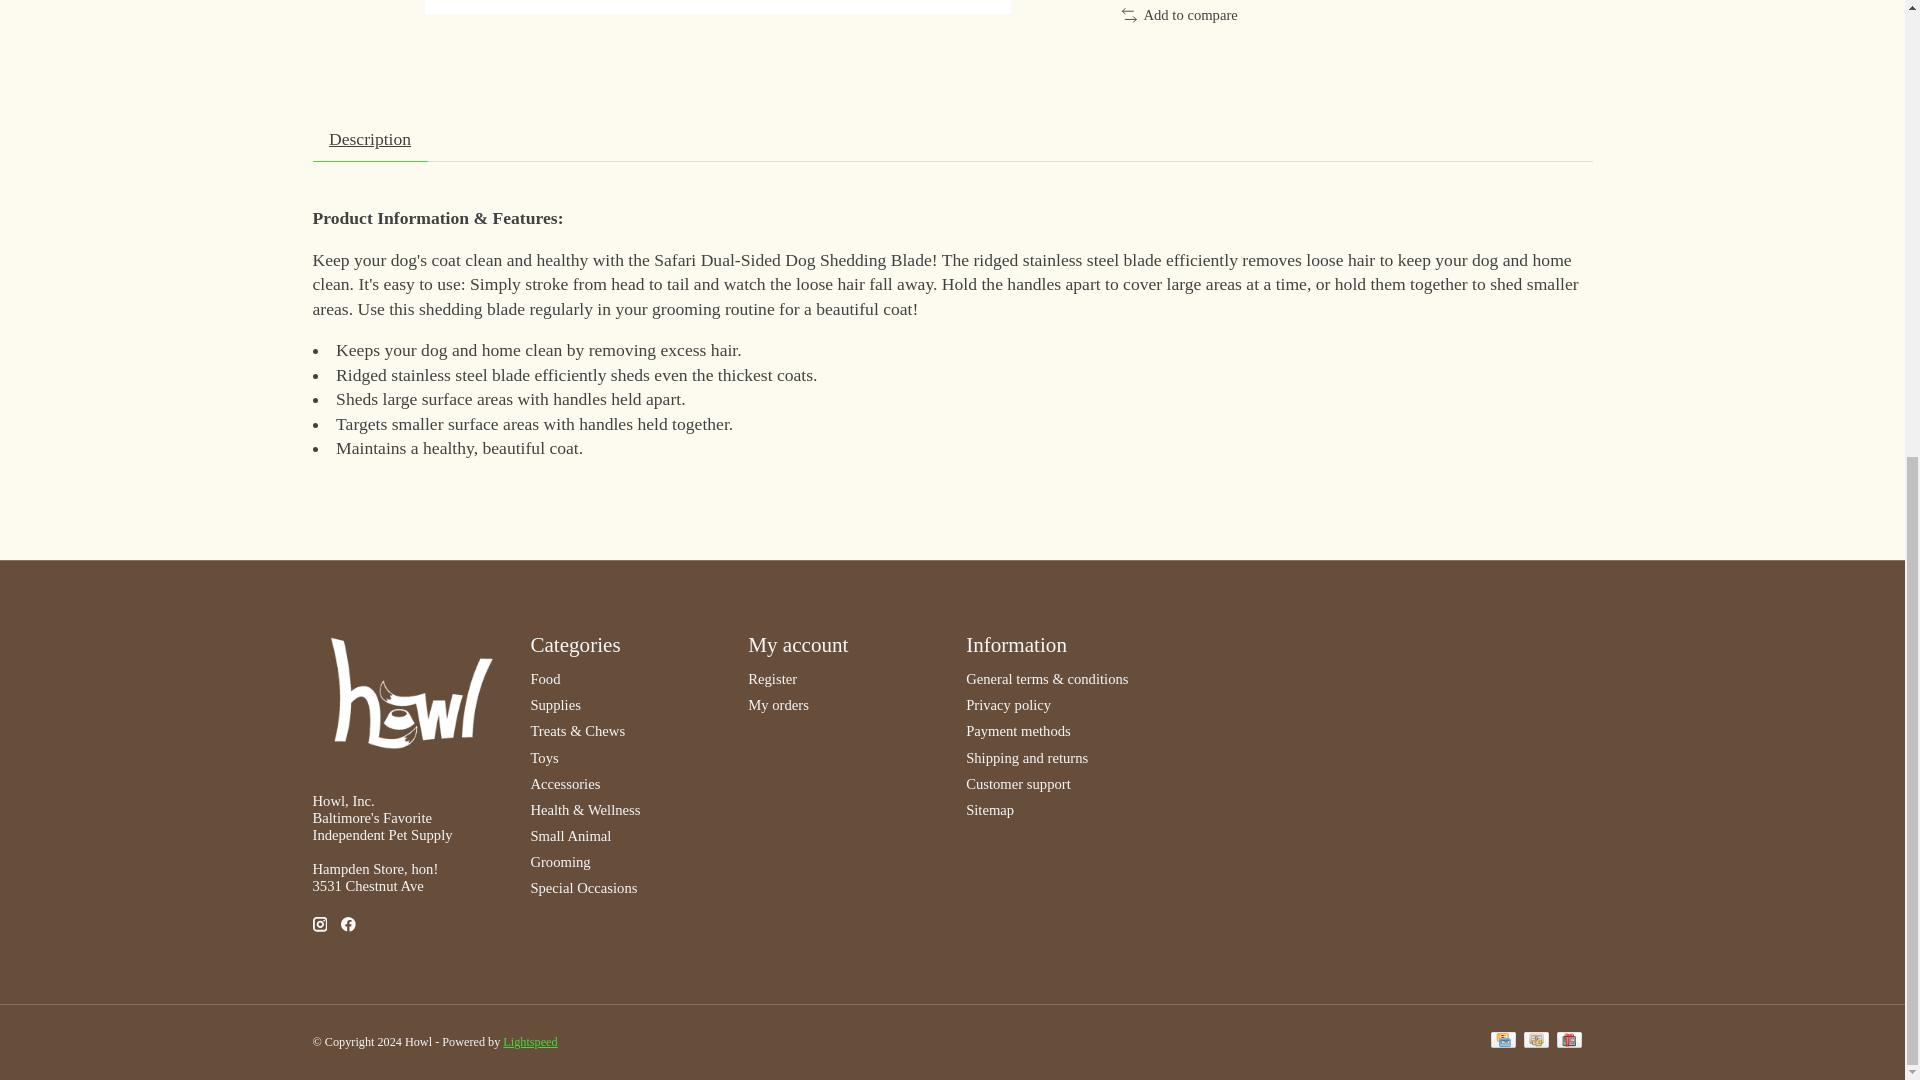  What do you see at coordinates (1018, 784) in the screenshot?
I see `Customer support` at bounding box center [1018, 784].